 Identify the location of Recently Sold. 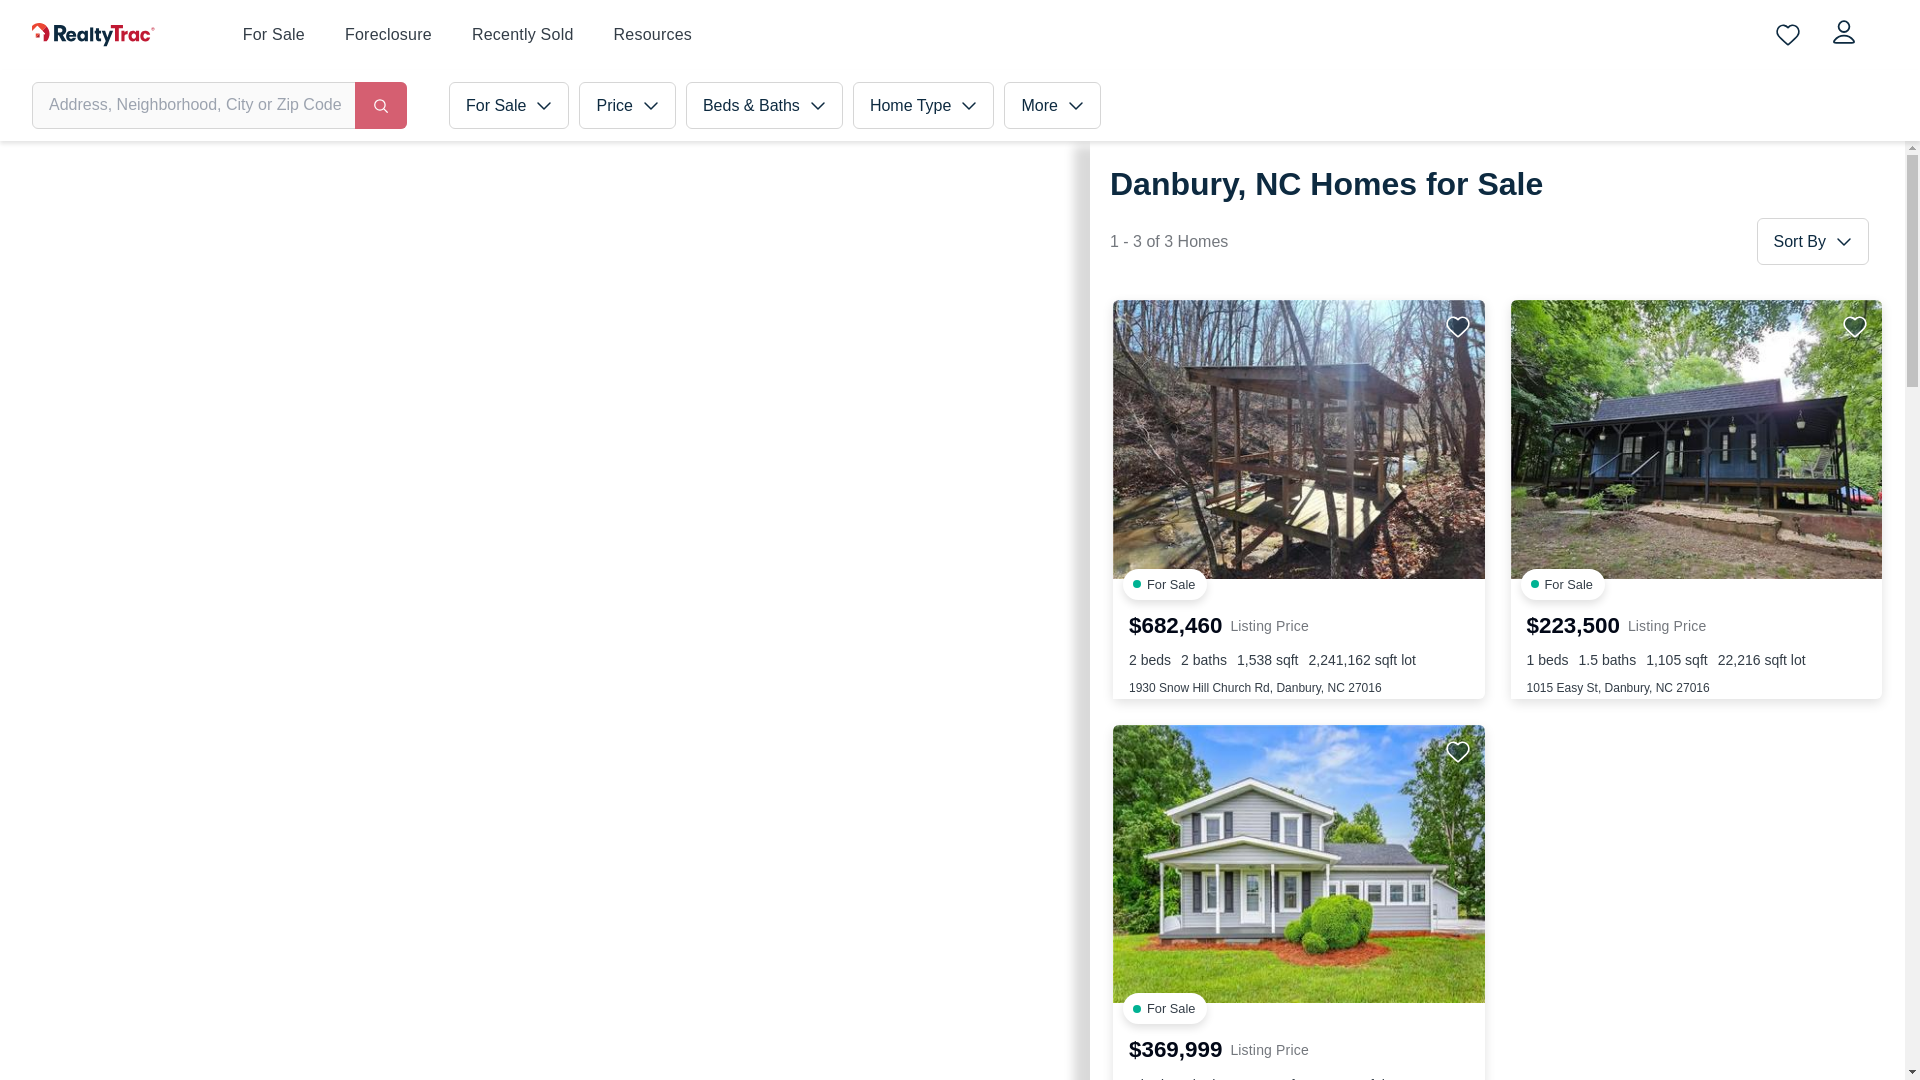
(523, 35).